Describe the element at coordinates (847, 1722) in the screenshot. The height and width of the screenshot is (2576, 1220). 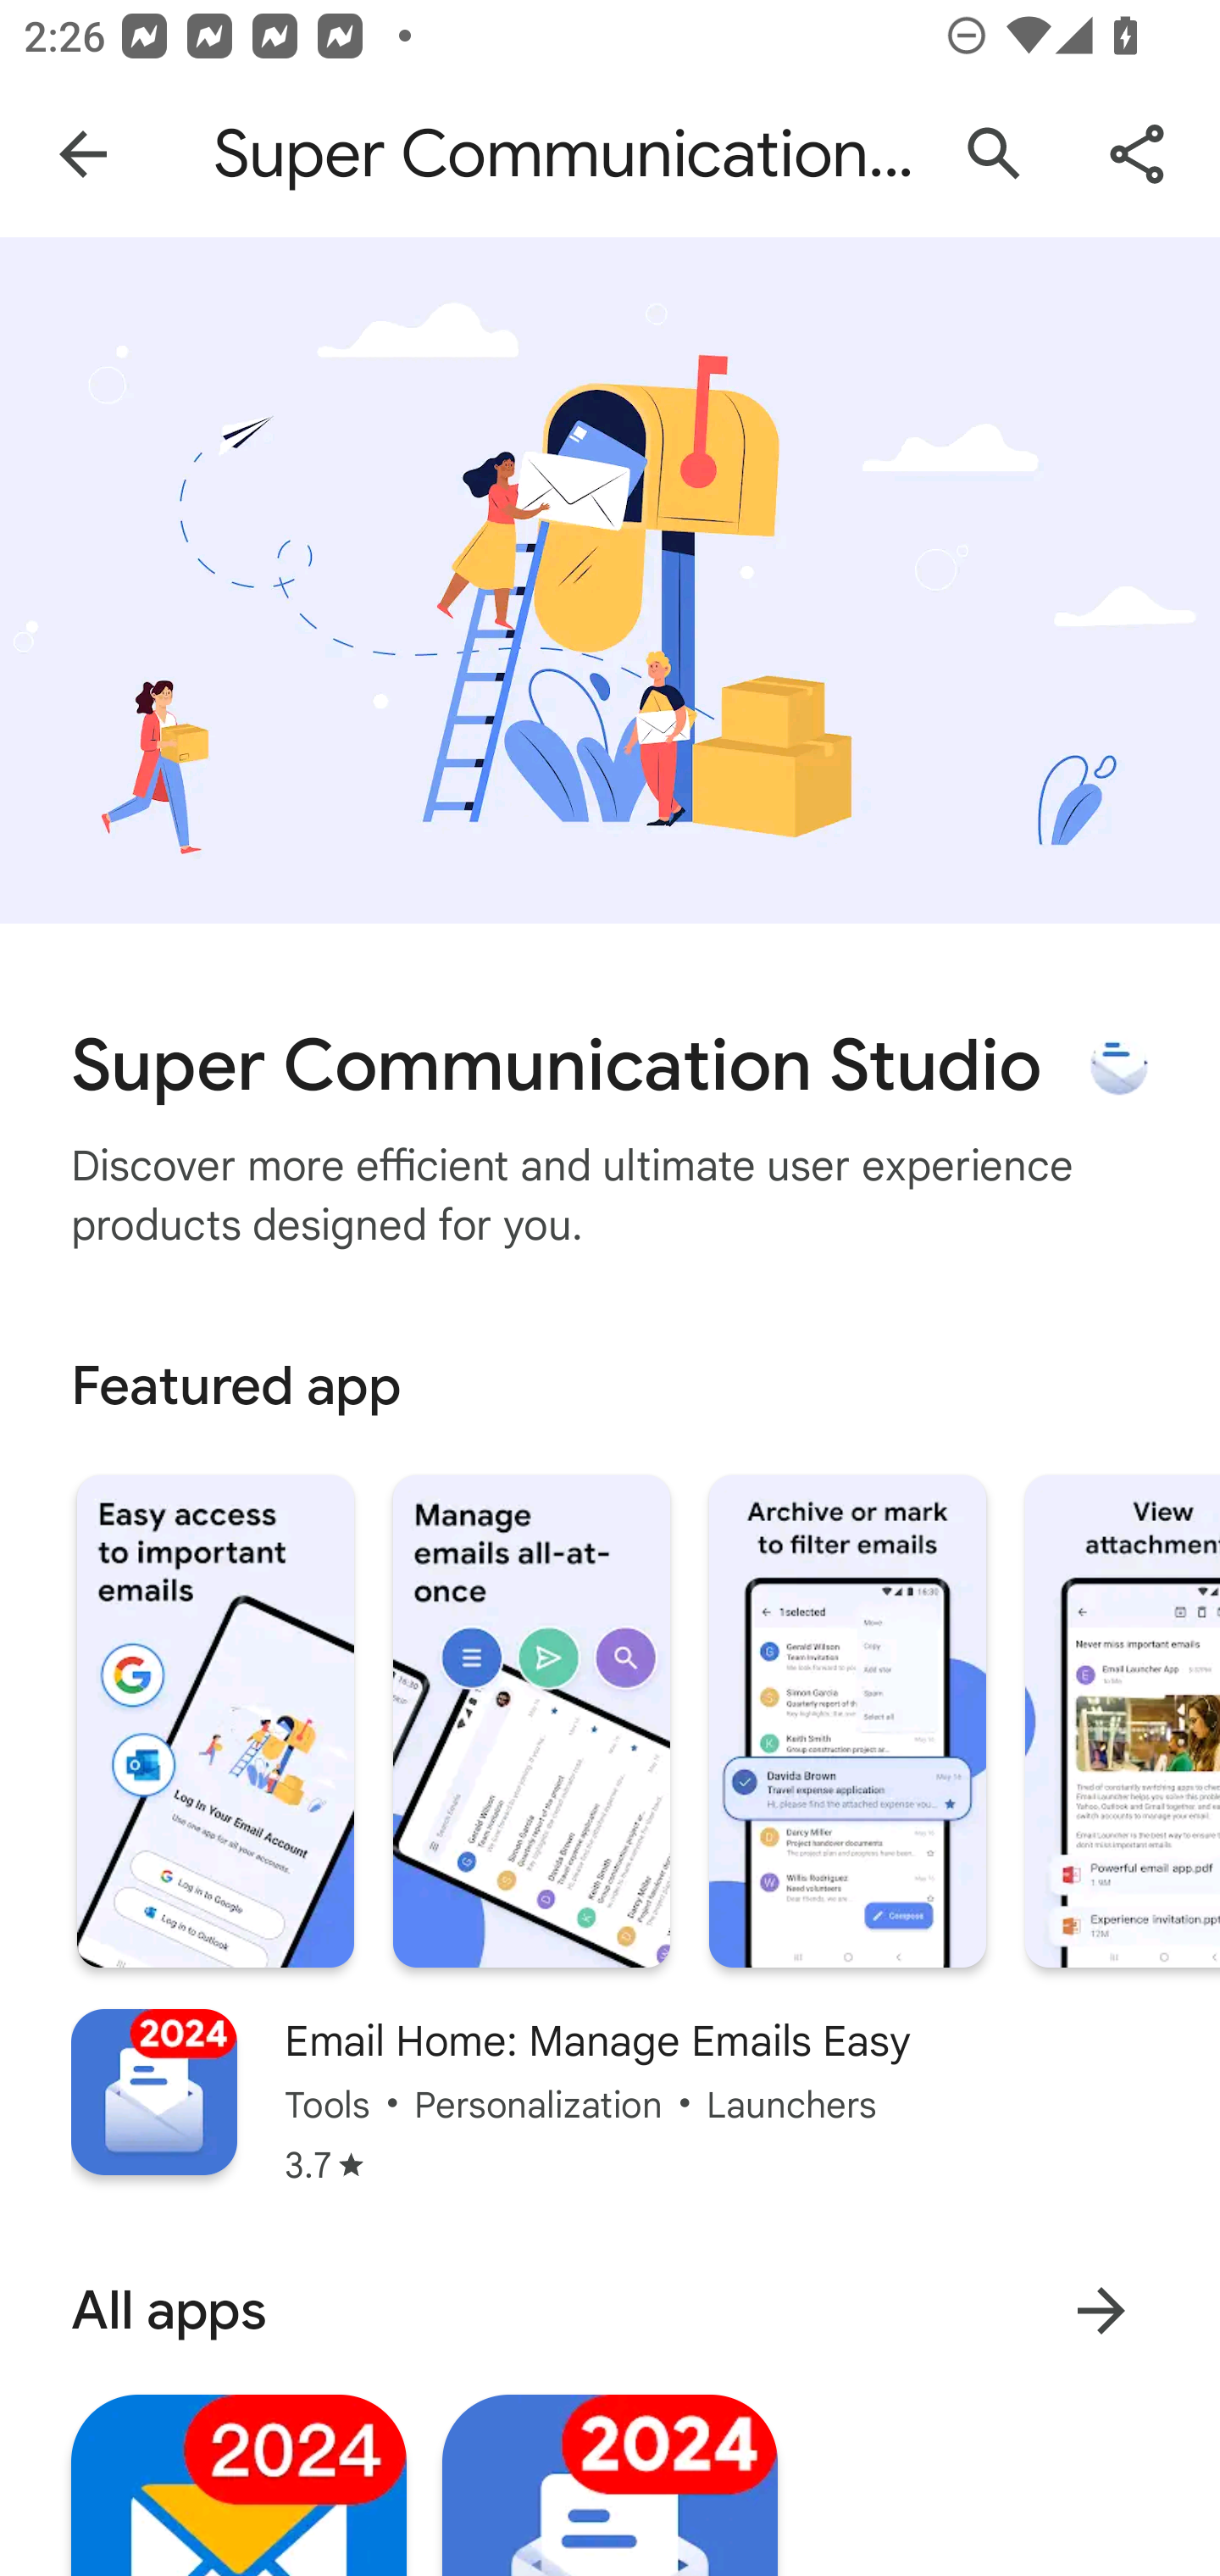
I see `Screenshot "3" of "6"` at that location.